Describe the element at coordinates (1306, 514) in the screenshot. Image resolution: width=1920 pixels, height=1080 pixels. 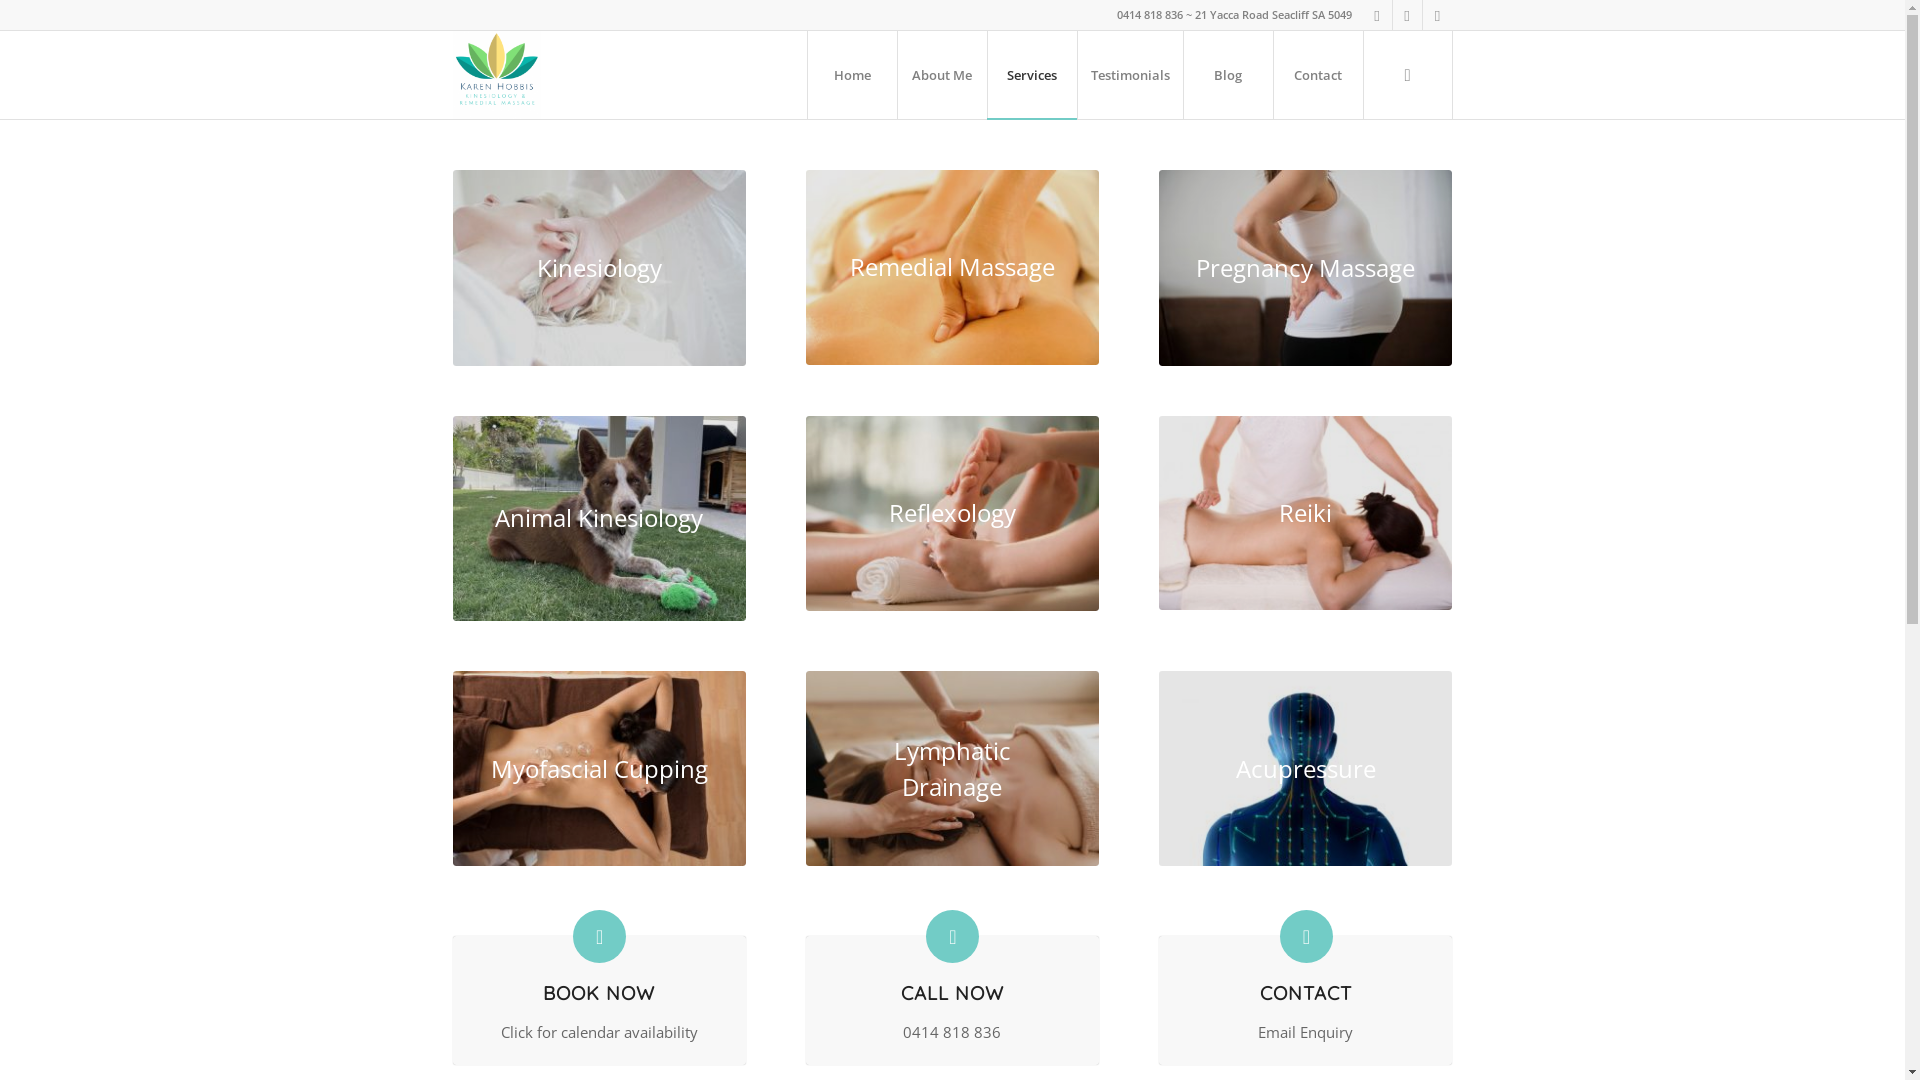
I see `reiki-photo` at that location.